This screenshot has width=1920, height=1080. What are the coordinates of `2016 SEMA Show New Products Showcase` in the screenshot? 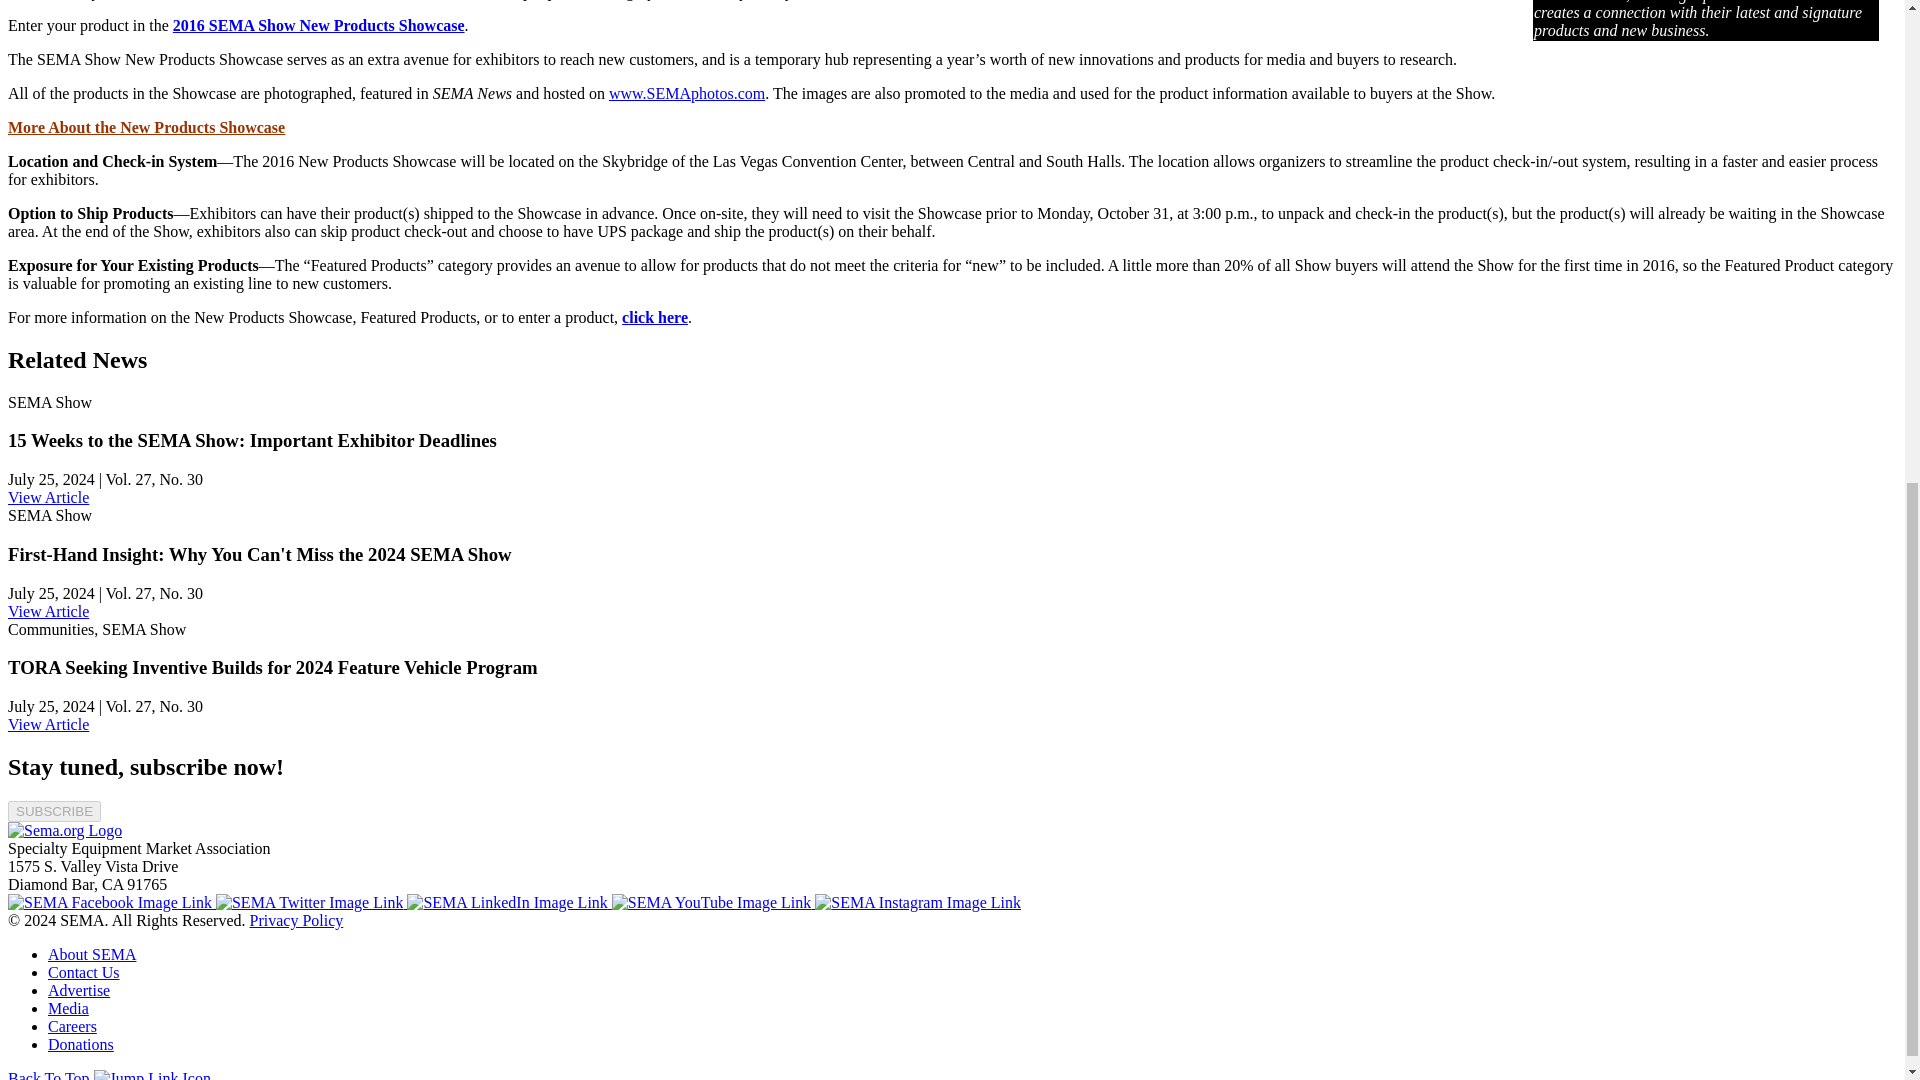 It's located at (318, 25).